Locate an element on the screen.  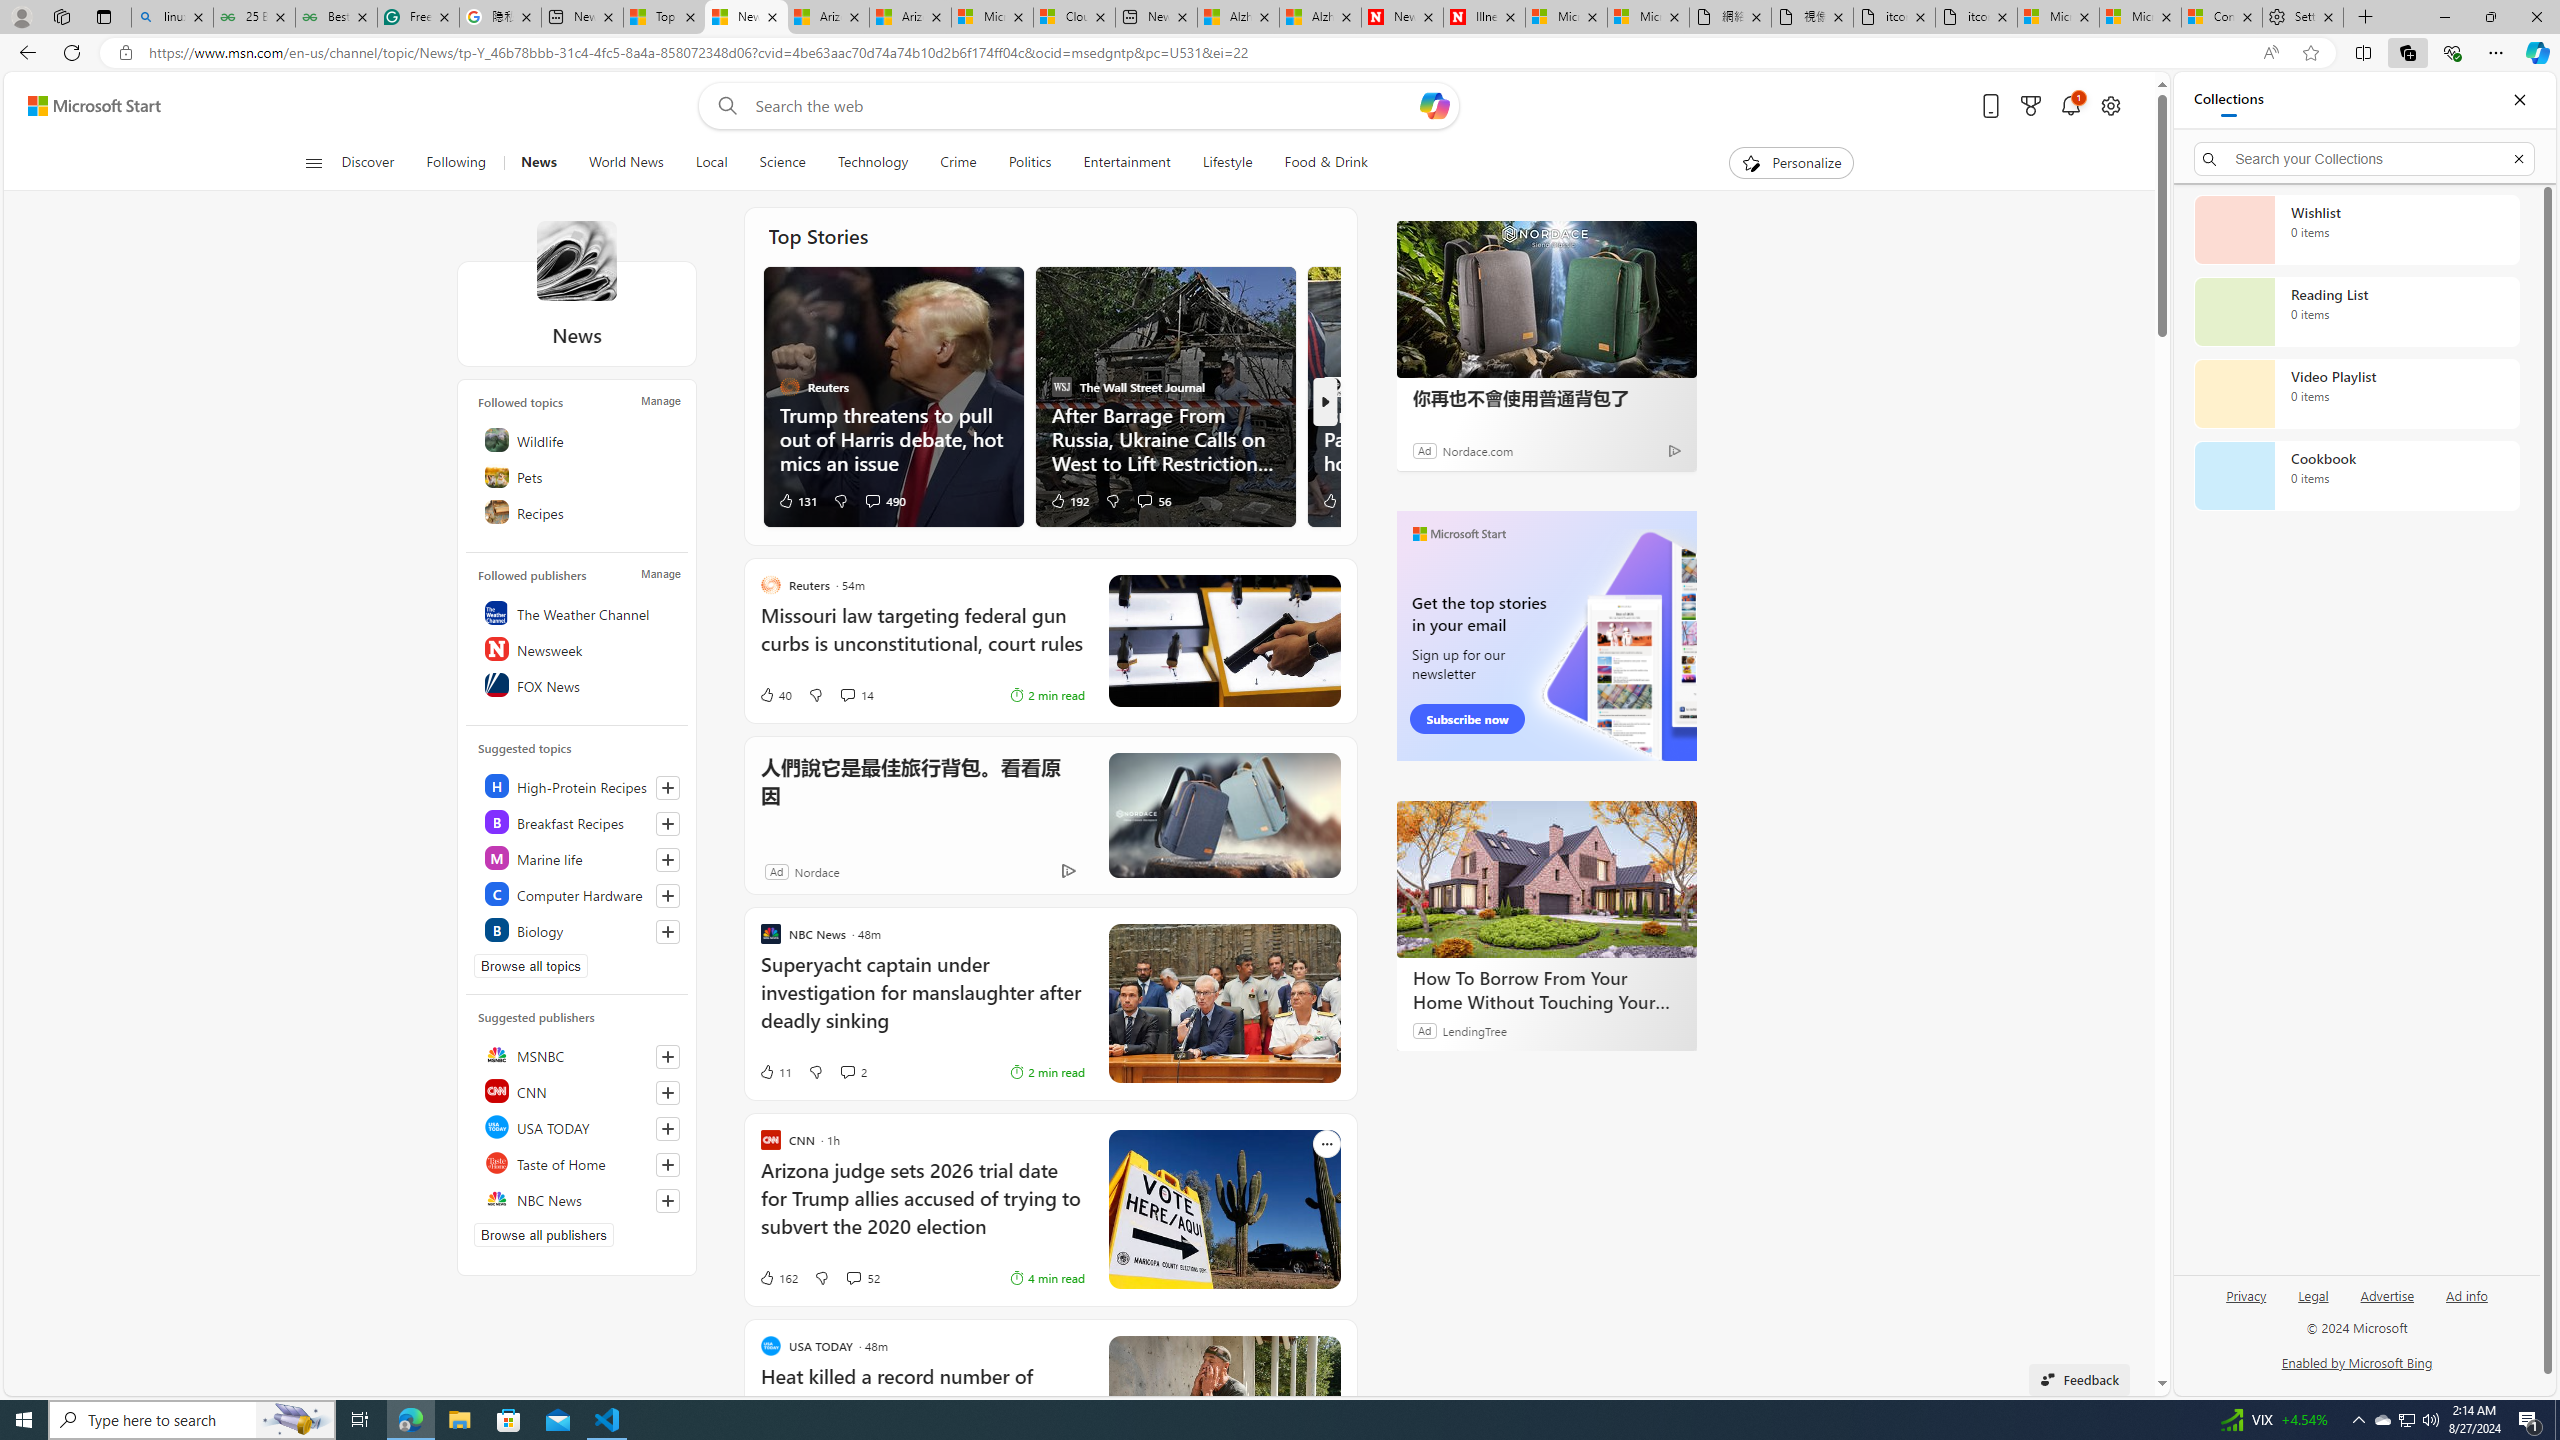
Follow this topic is located at coordinates (668, 931).